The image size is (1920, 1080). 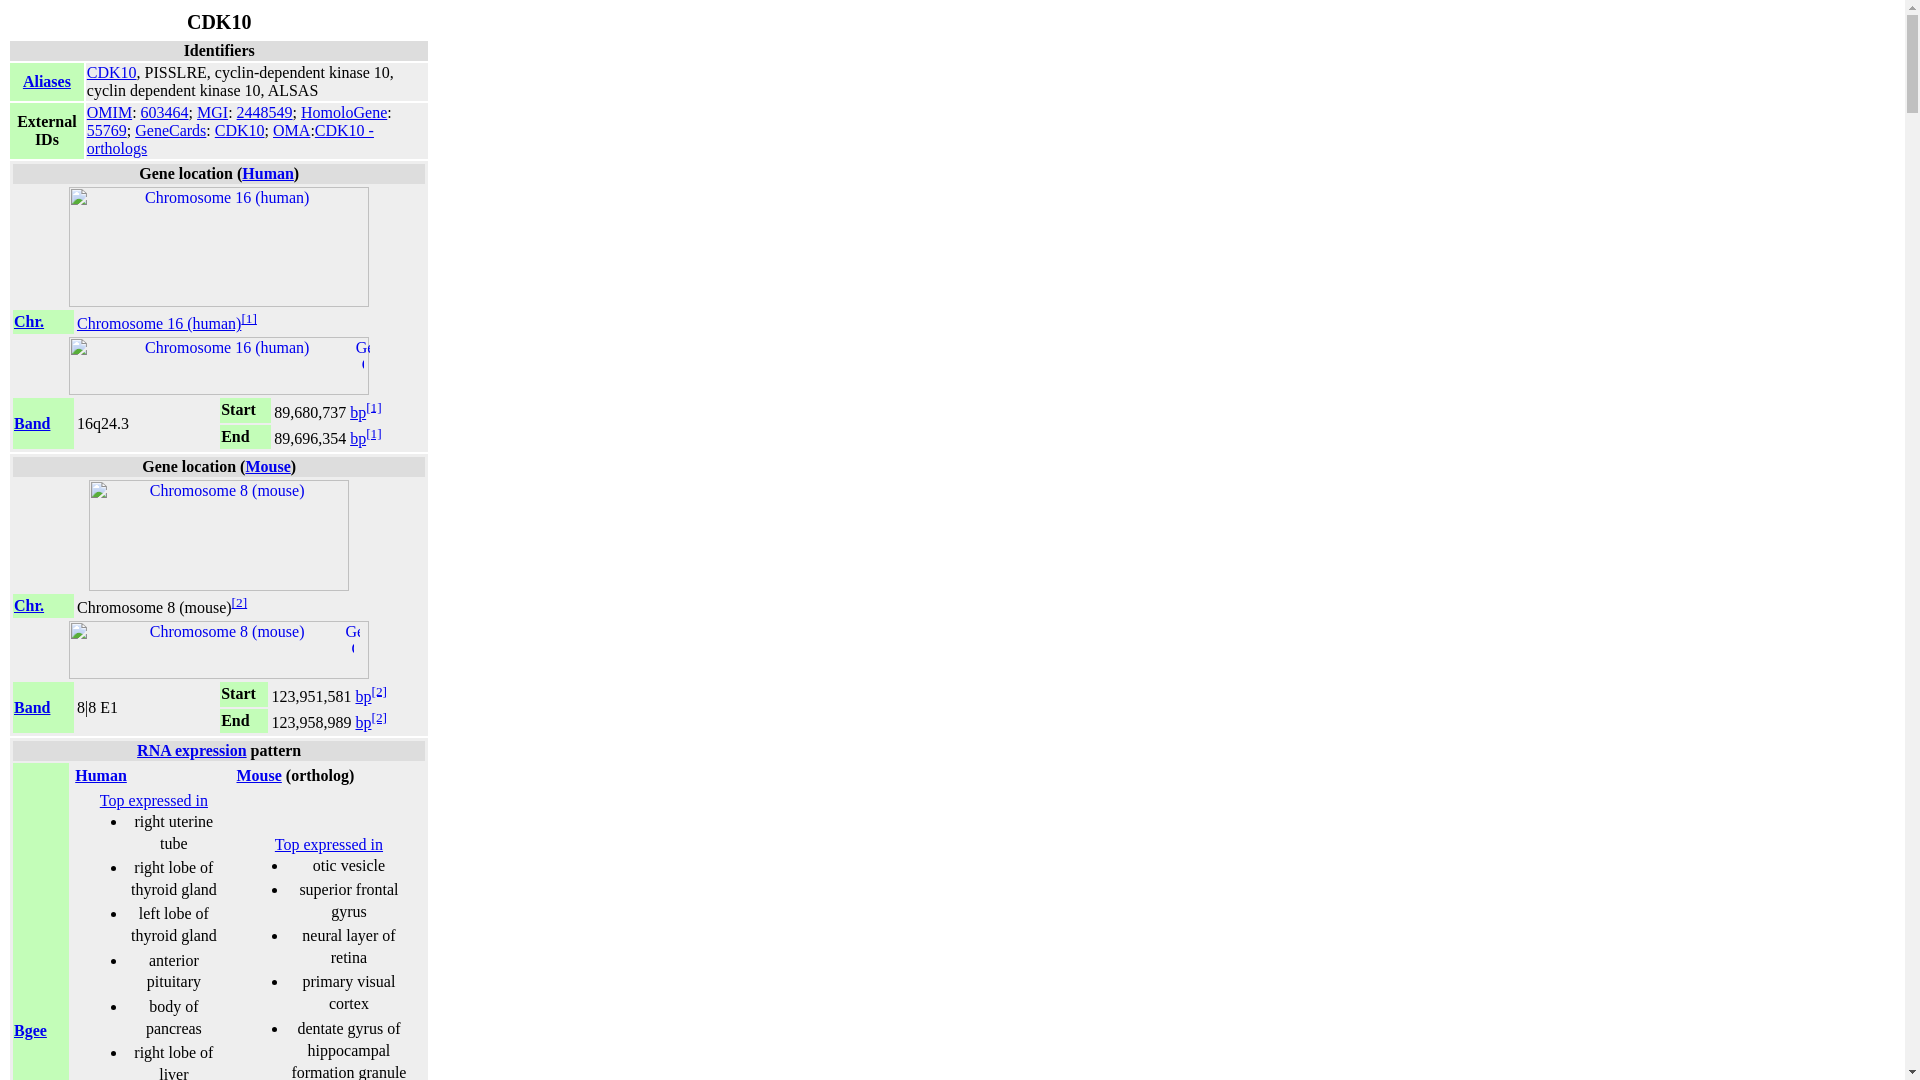 I want to click on Chr., so click(x=28, y=322).